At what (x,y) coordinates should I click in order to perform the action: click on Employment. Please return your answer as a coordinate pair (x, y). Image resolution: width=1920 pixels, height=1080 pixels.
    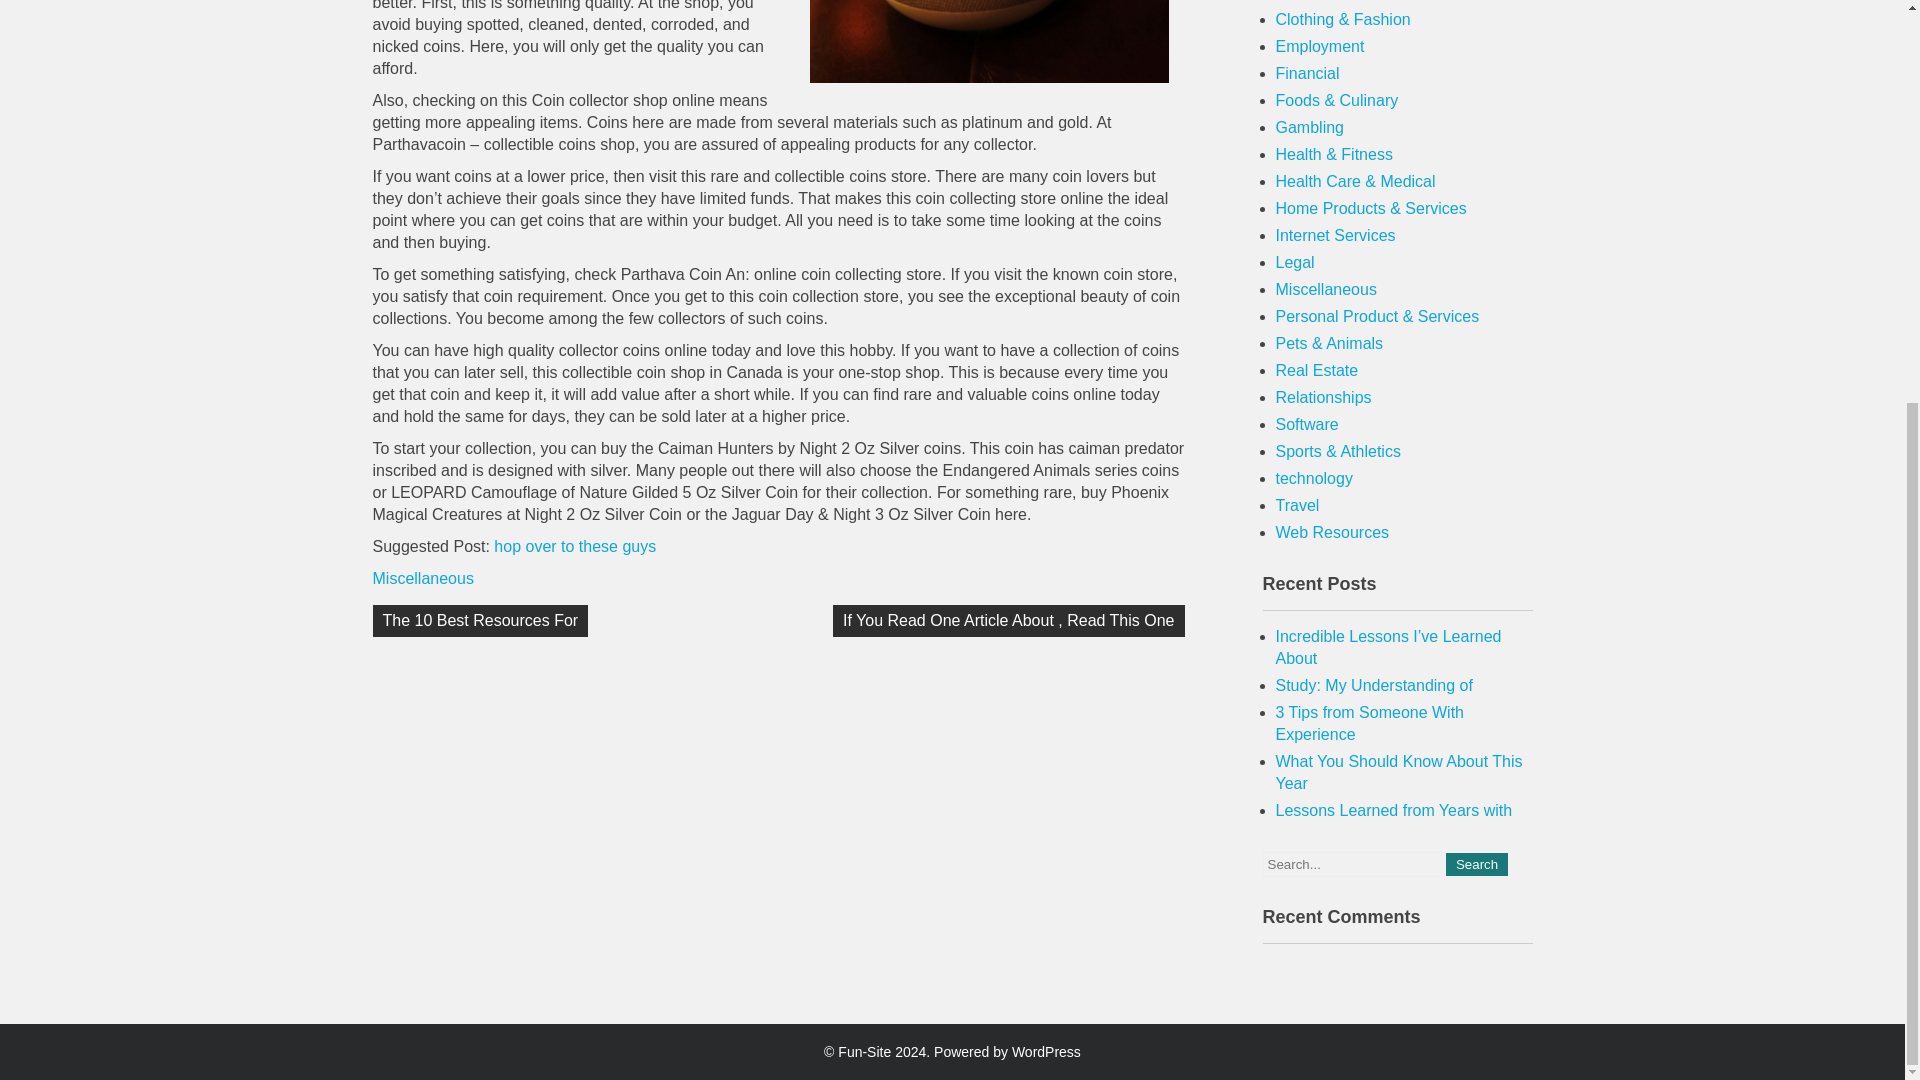
    Looking at the image, I should click on (1320, 46).